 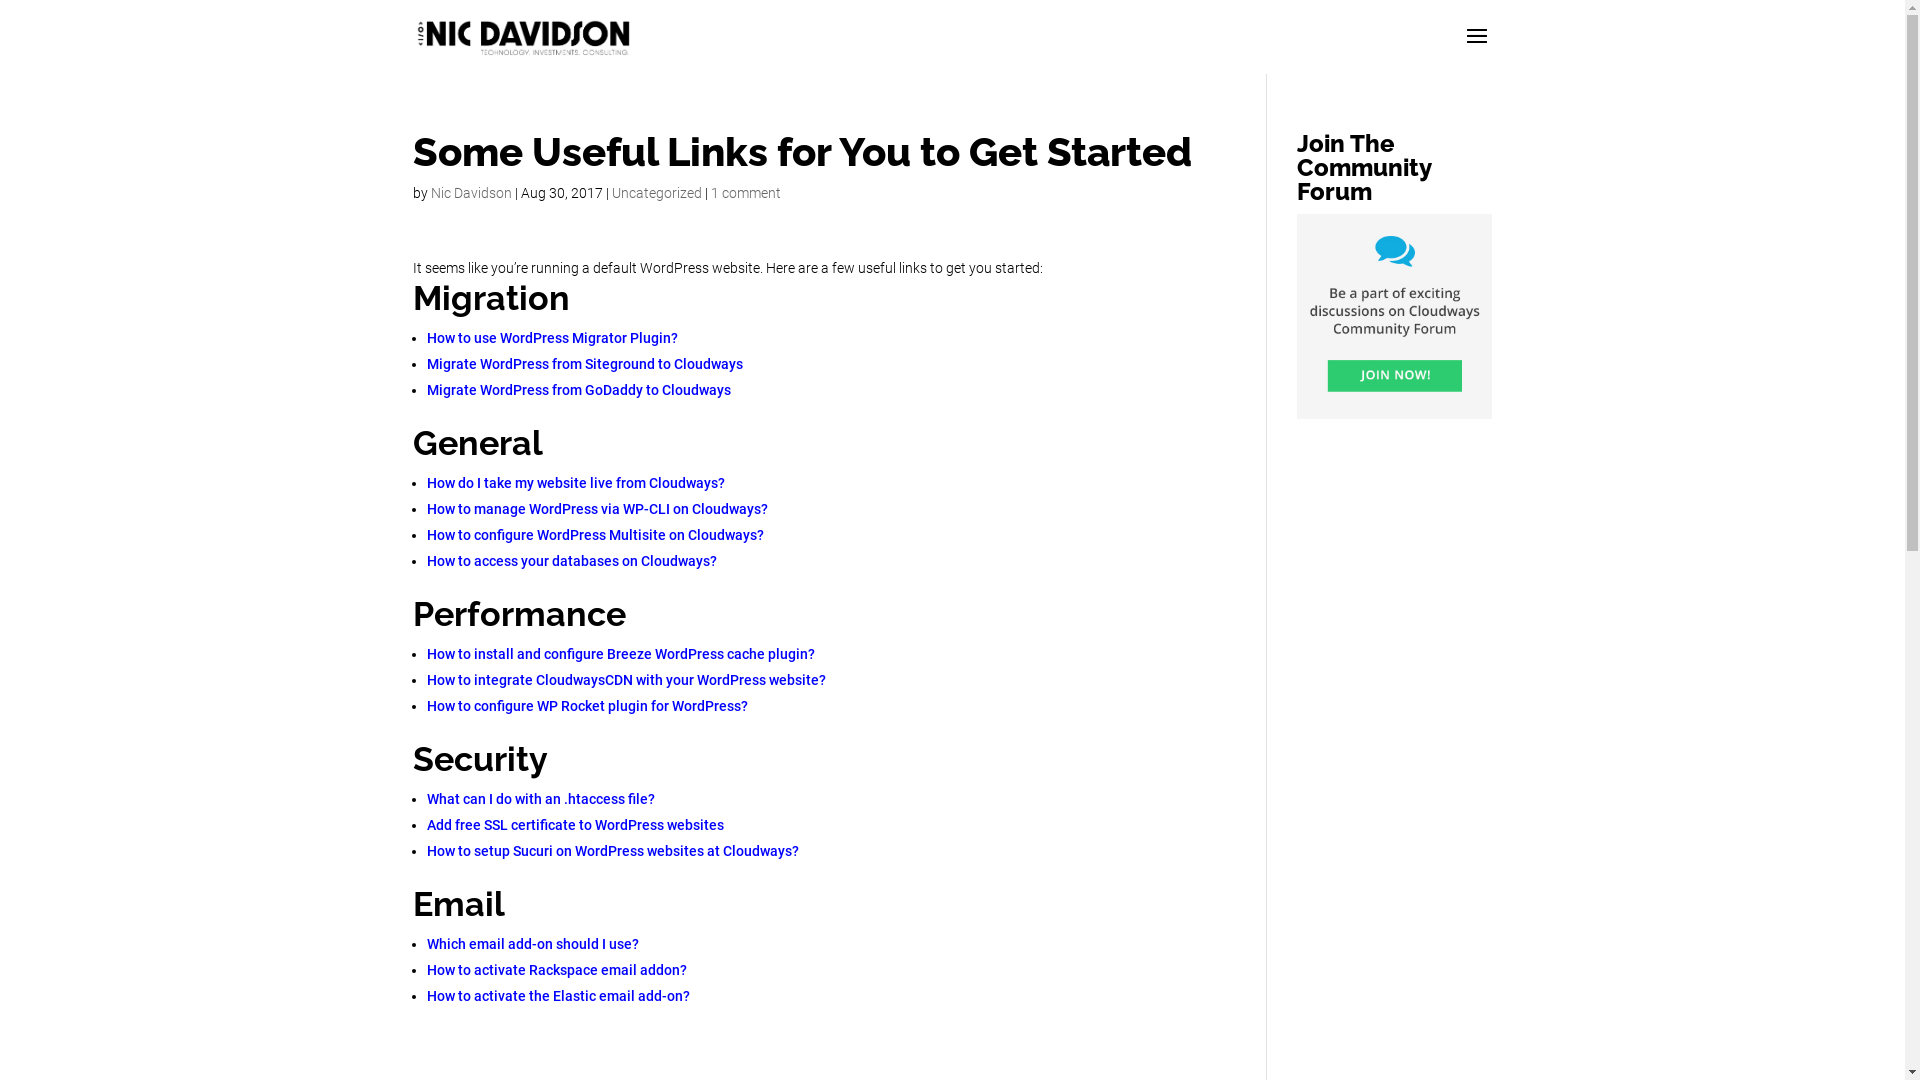 What do you see at coordinates (558, 996) in the screenshot?
I see `How to activate the Elastic email add-on?` at bounding box center [558, 996].